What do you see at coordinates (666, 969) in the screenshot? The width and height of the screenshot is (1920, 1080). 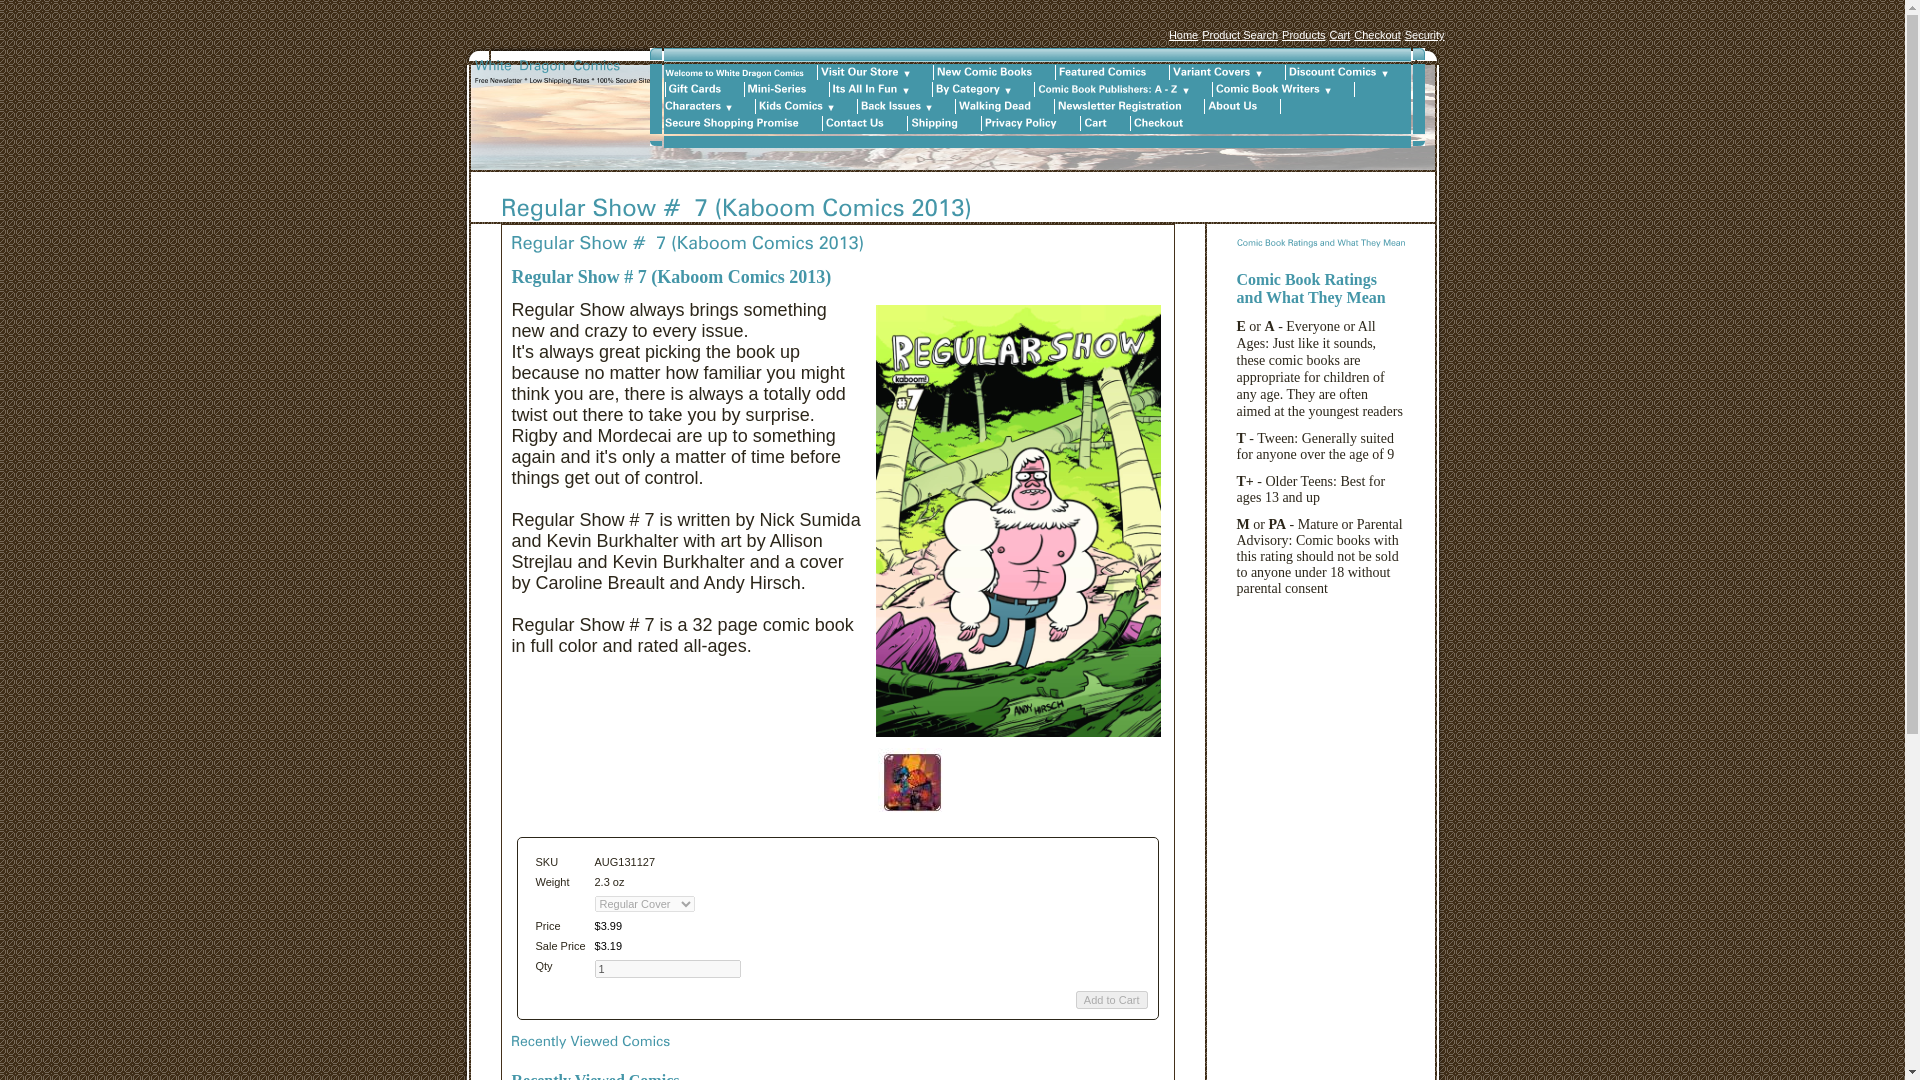 I see `1` at bounding box center [666, 969].